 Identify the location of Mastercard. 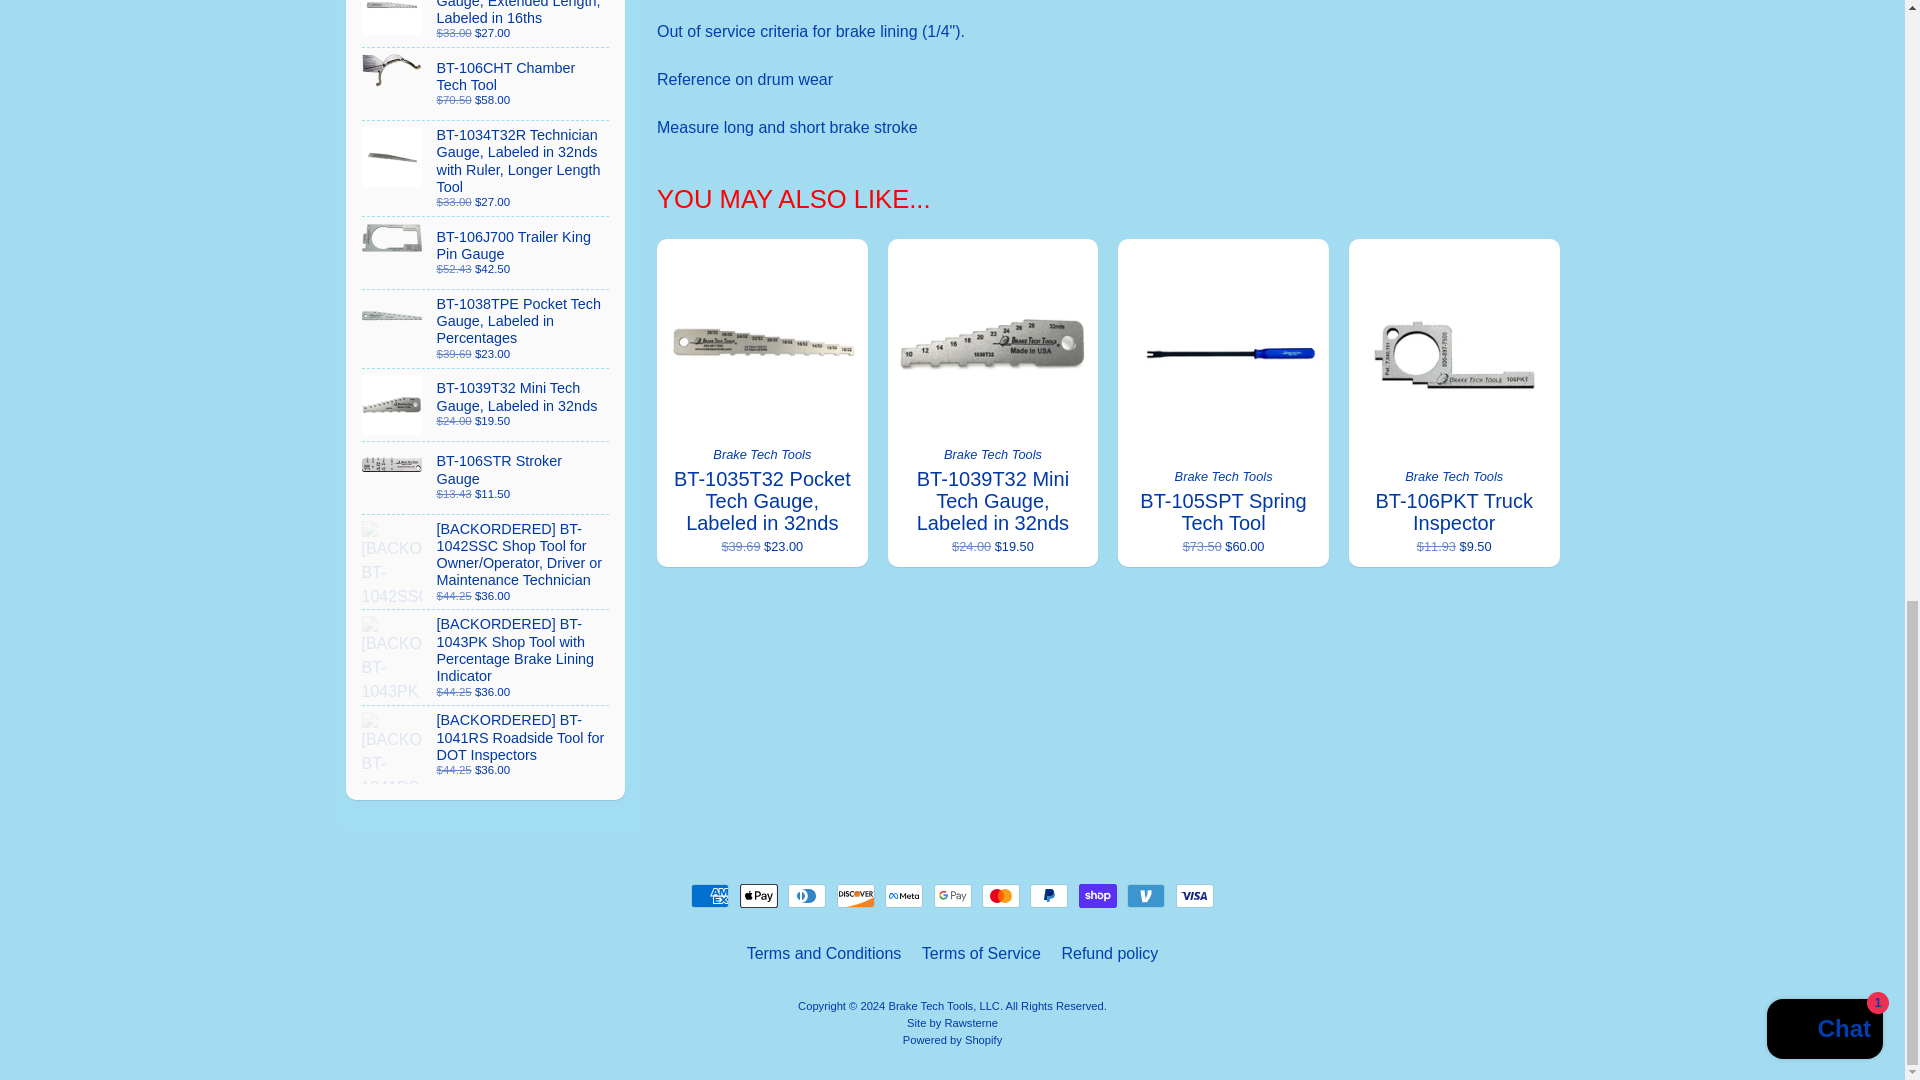
(1000, 896).